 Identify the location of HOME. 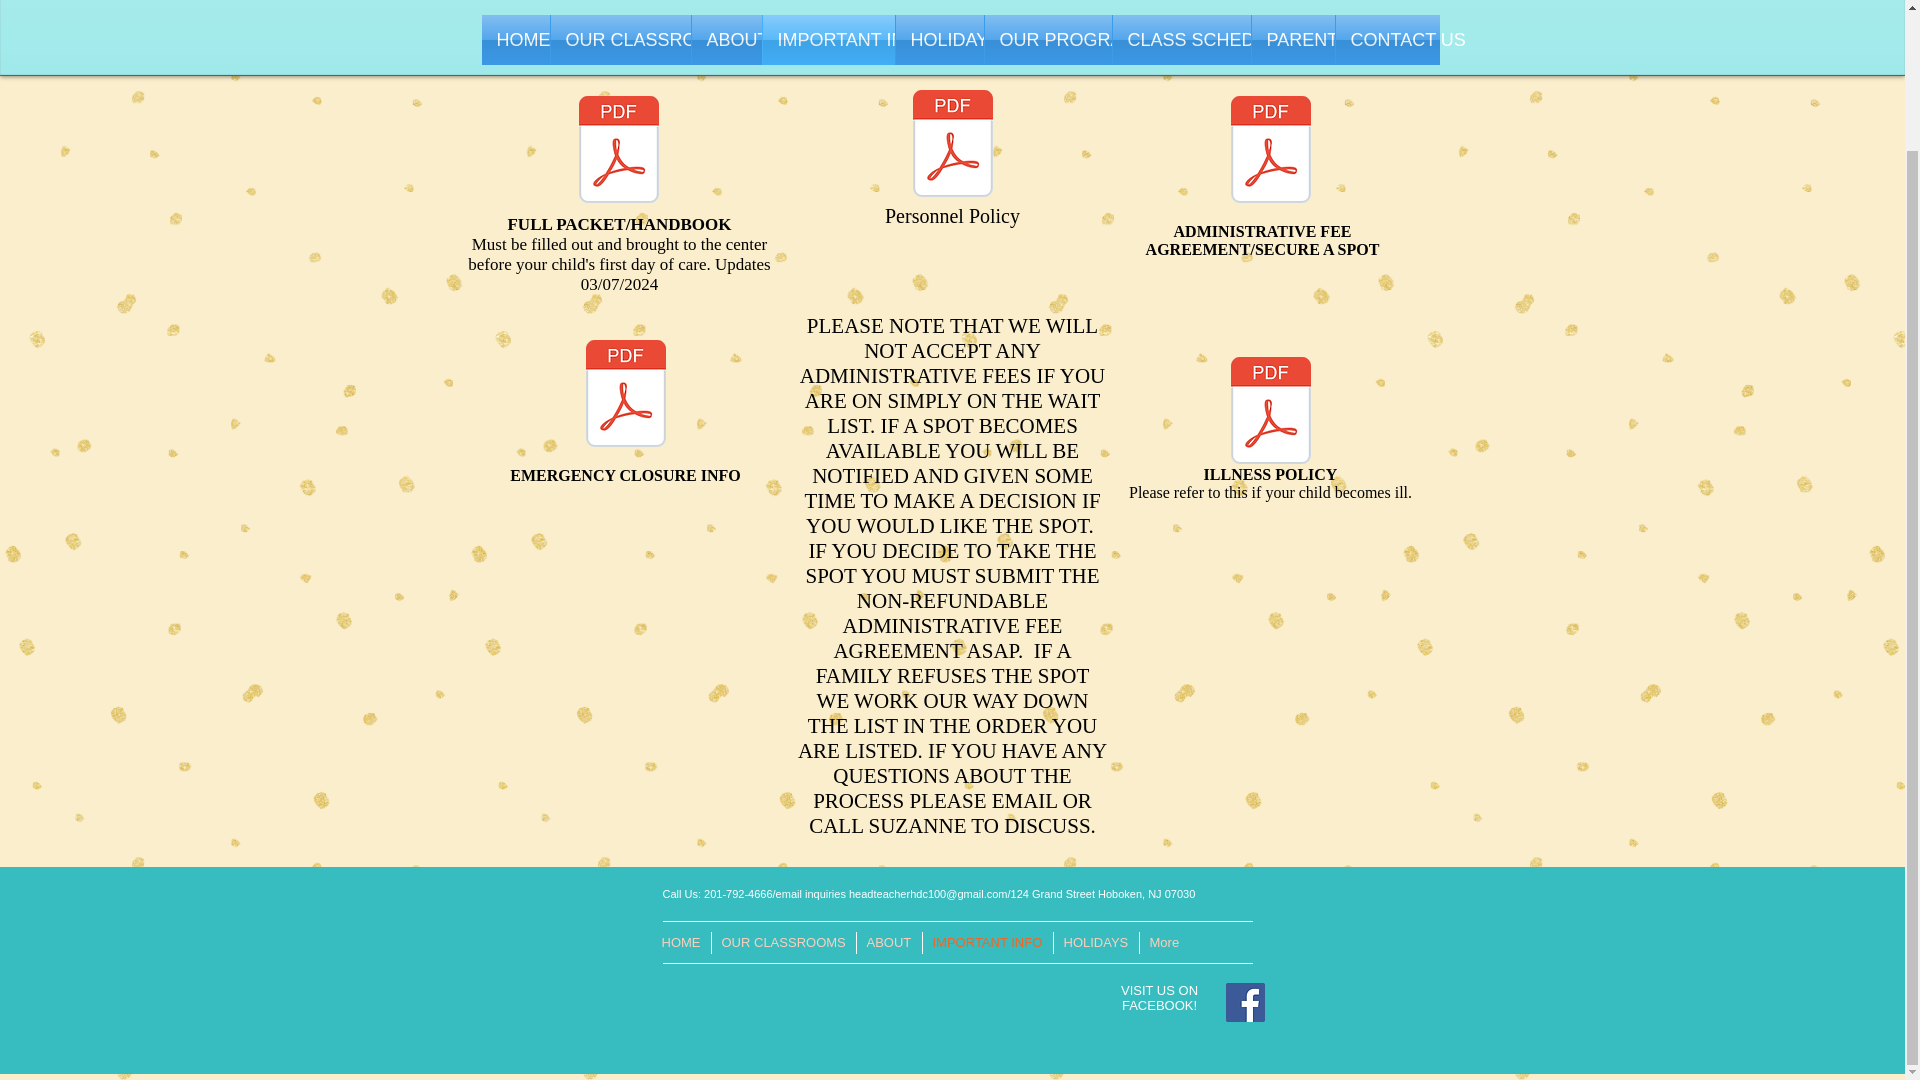
(681, 942).